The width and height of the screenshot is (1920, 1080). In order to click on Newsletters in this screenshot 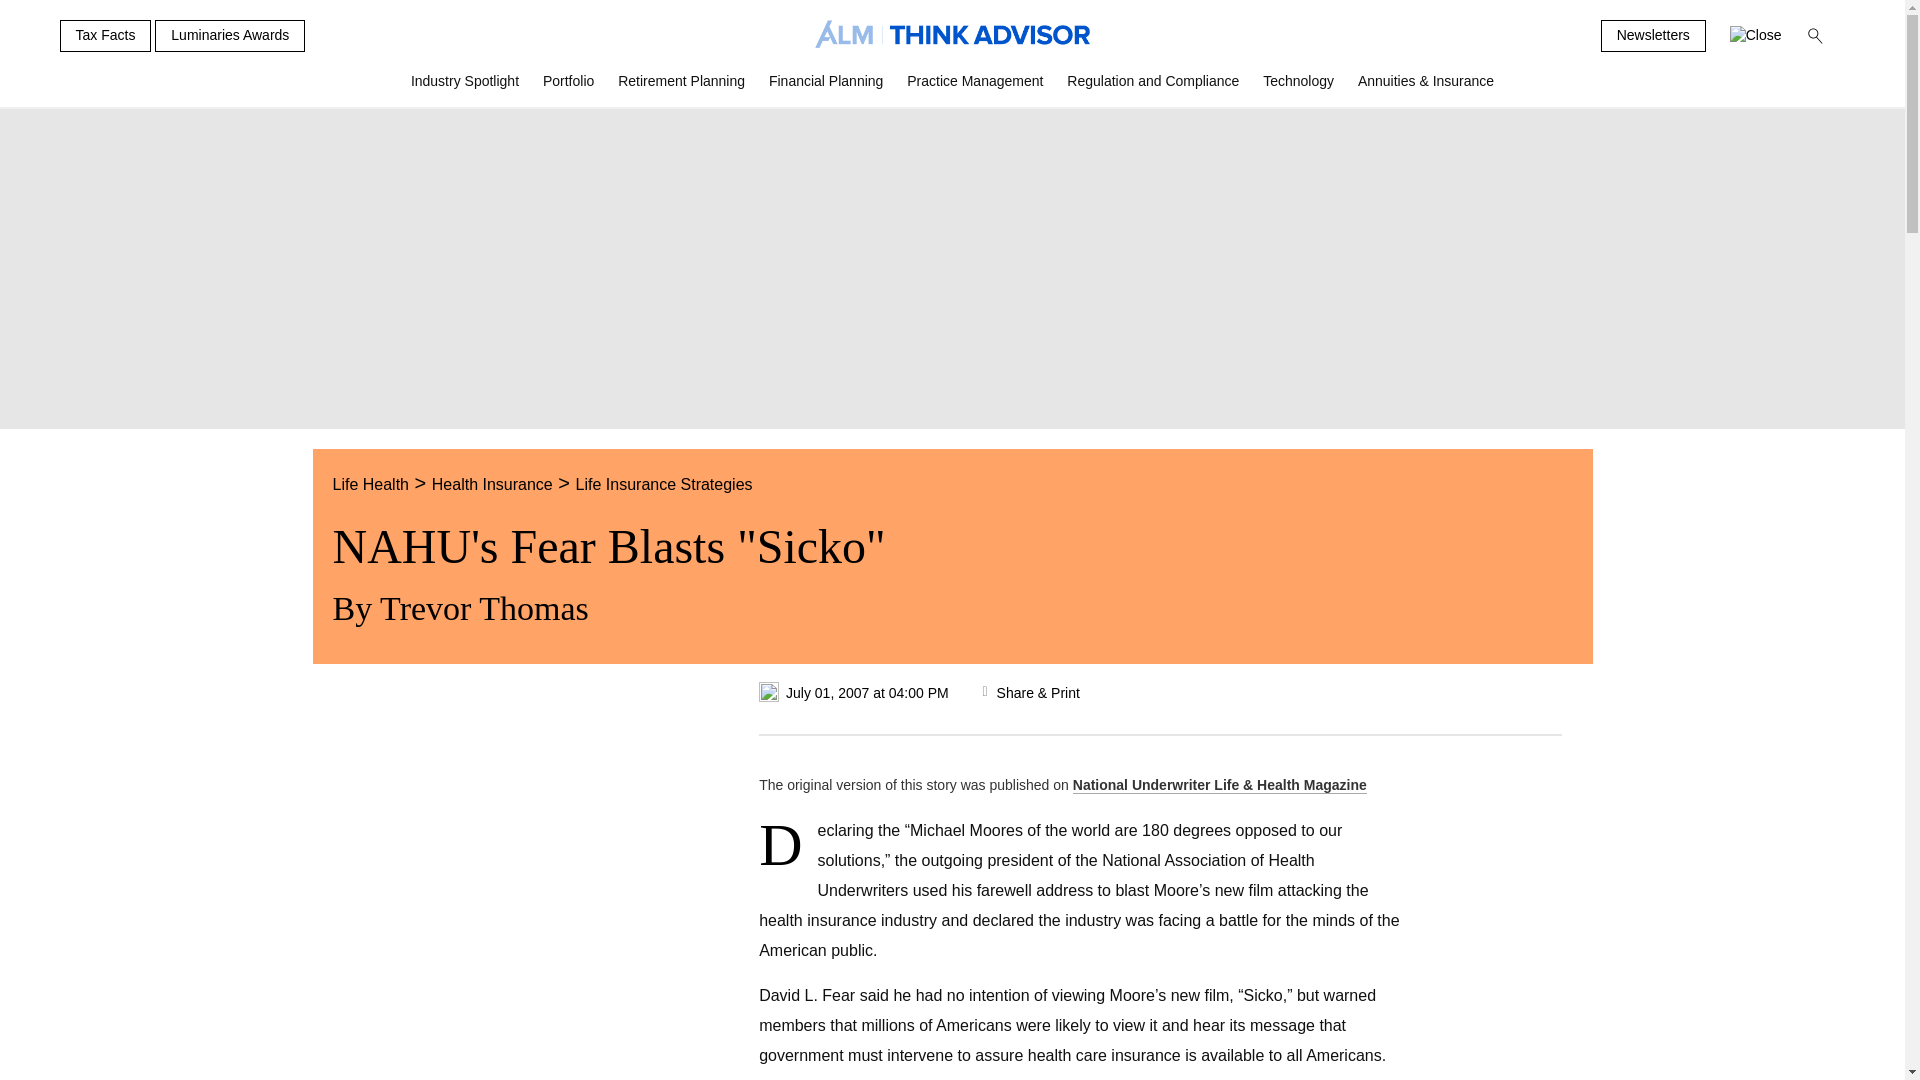, I will do `click(1654, 36)`.